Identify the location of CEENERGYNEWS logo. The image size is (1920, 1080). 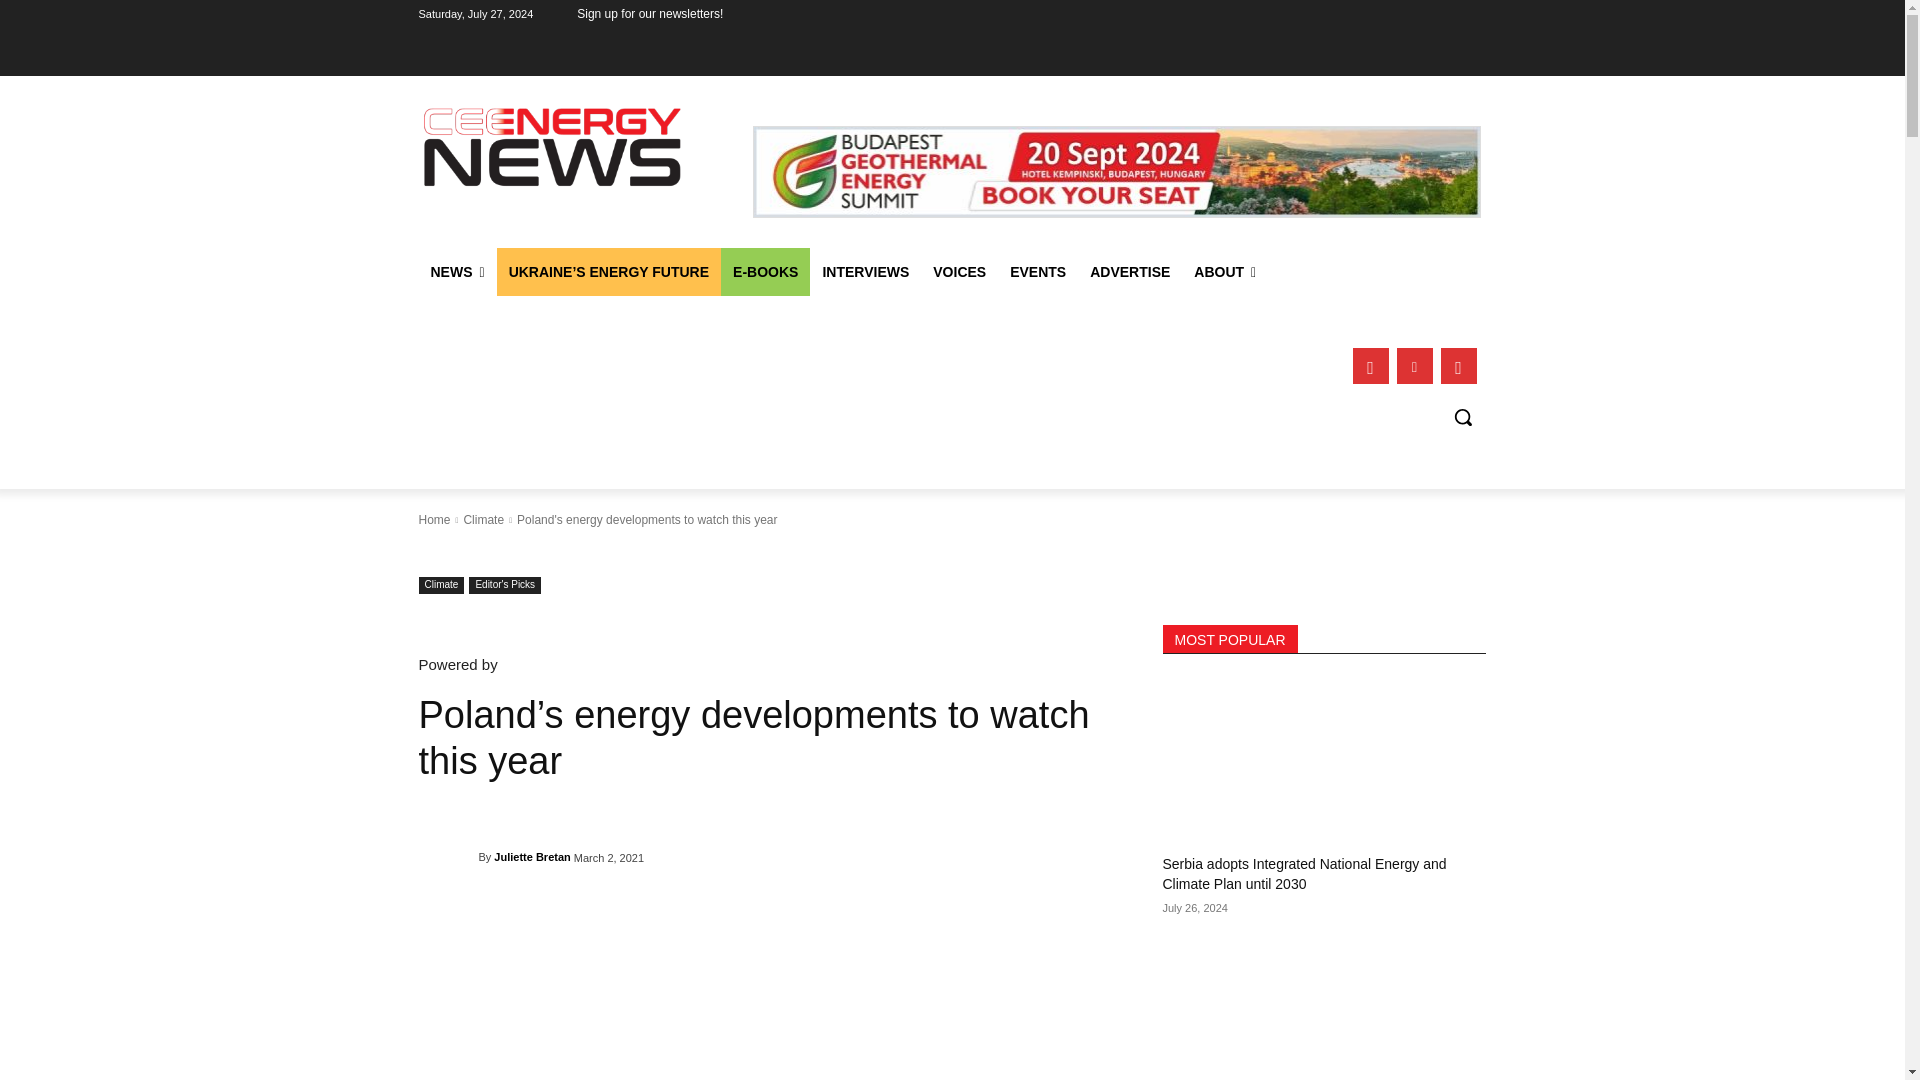
(552, 147).